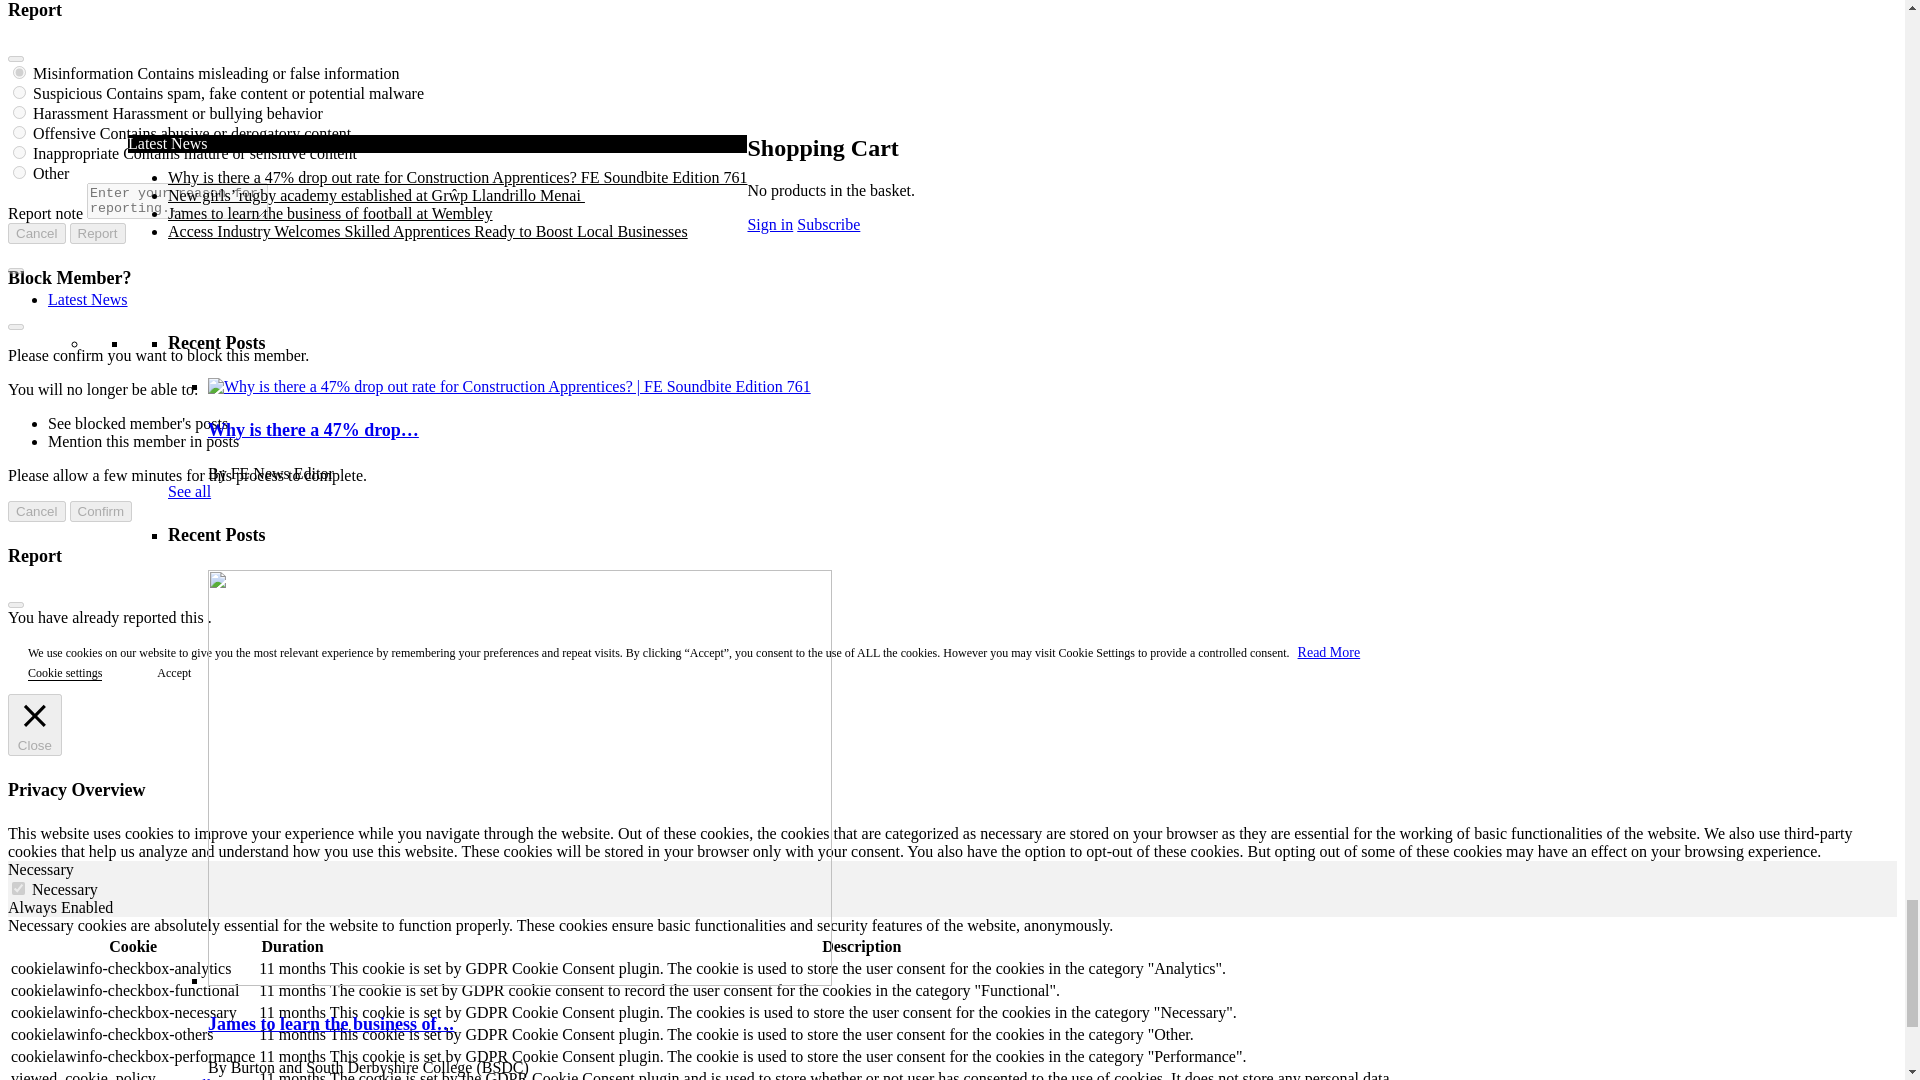 The image size is (1920, 1080). What do you see at coordinates (20, 172) in the screenshot?
I see `other` at bounding box center [20, 172].